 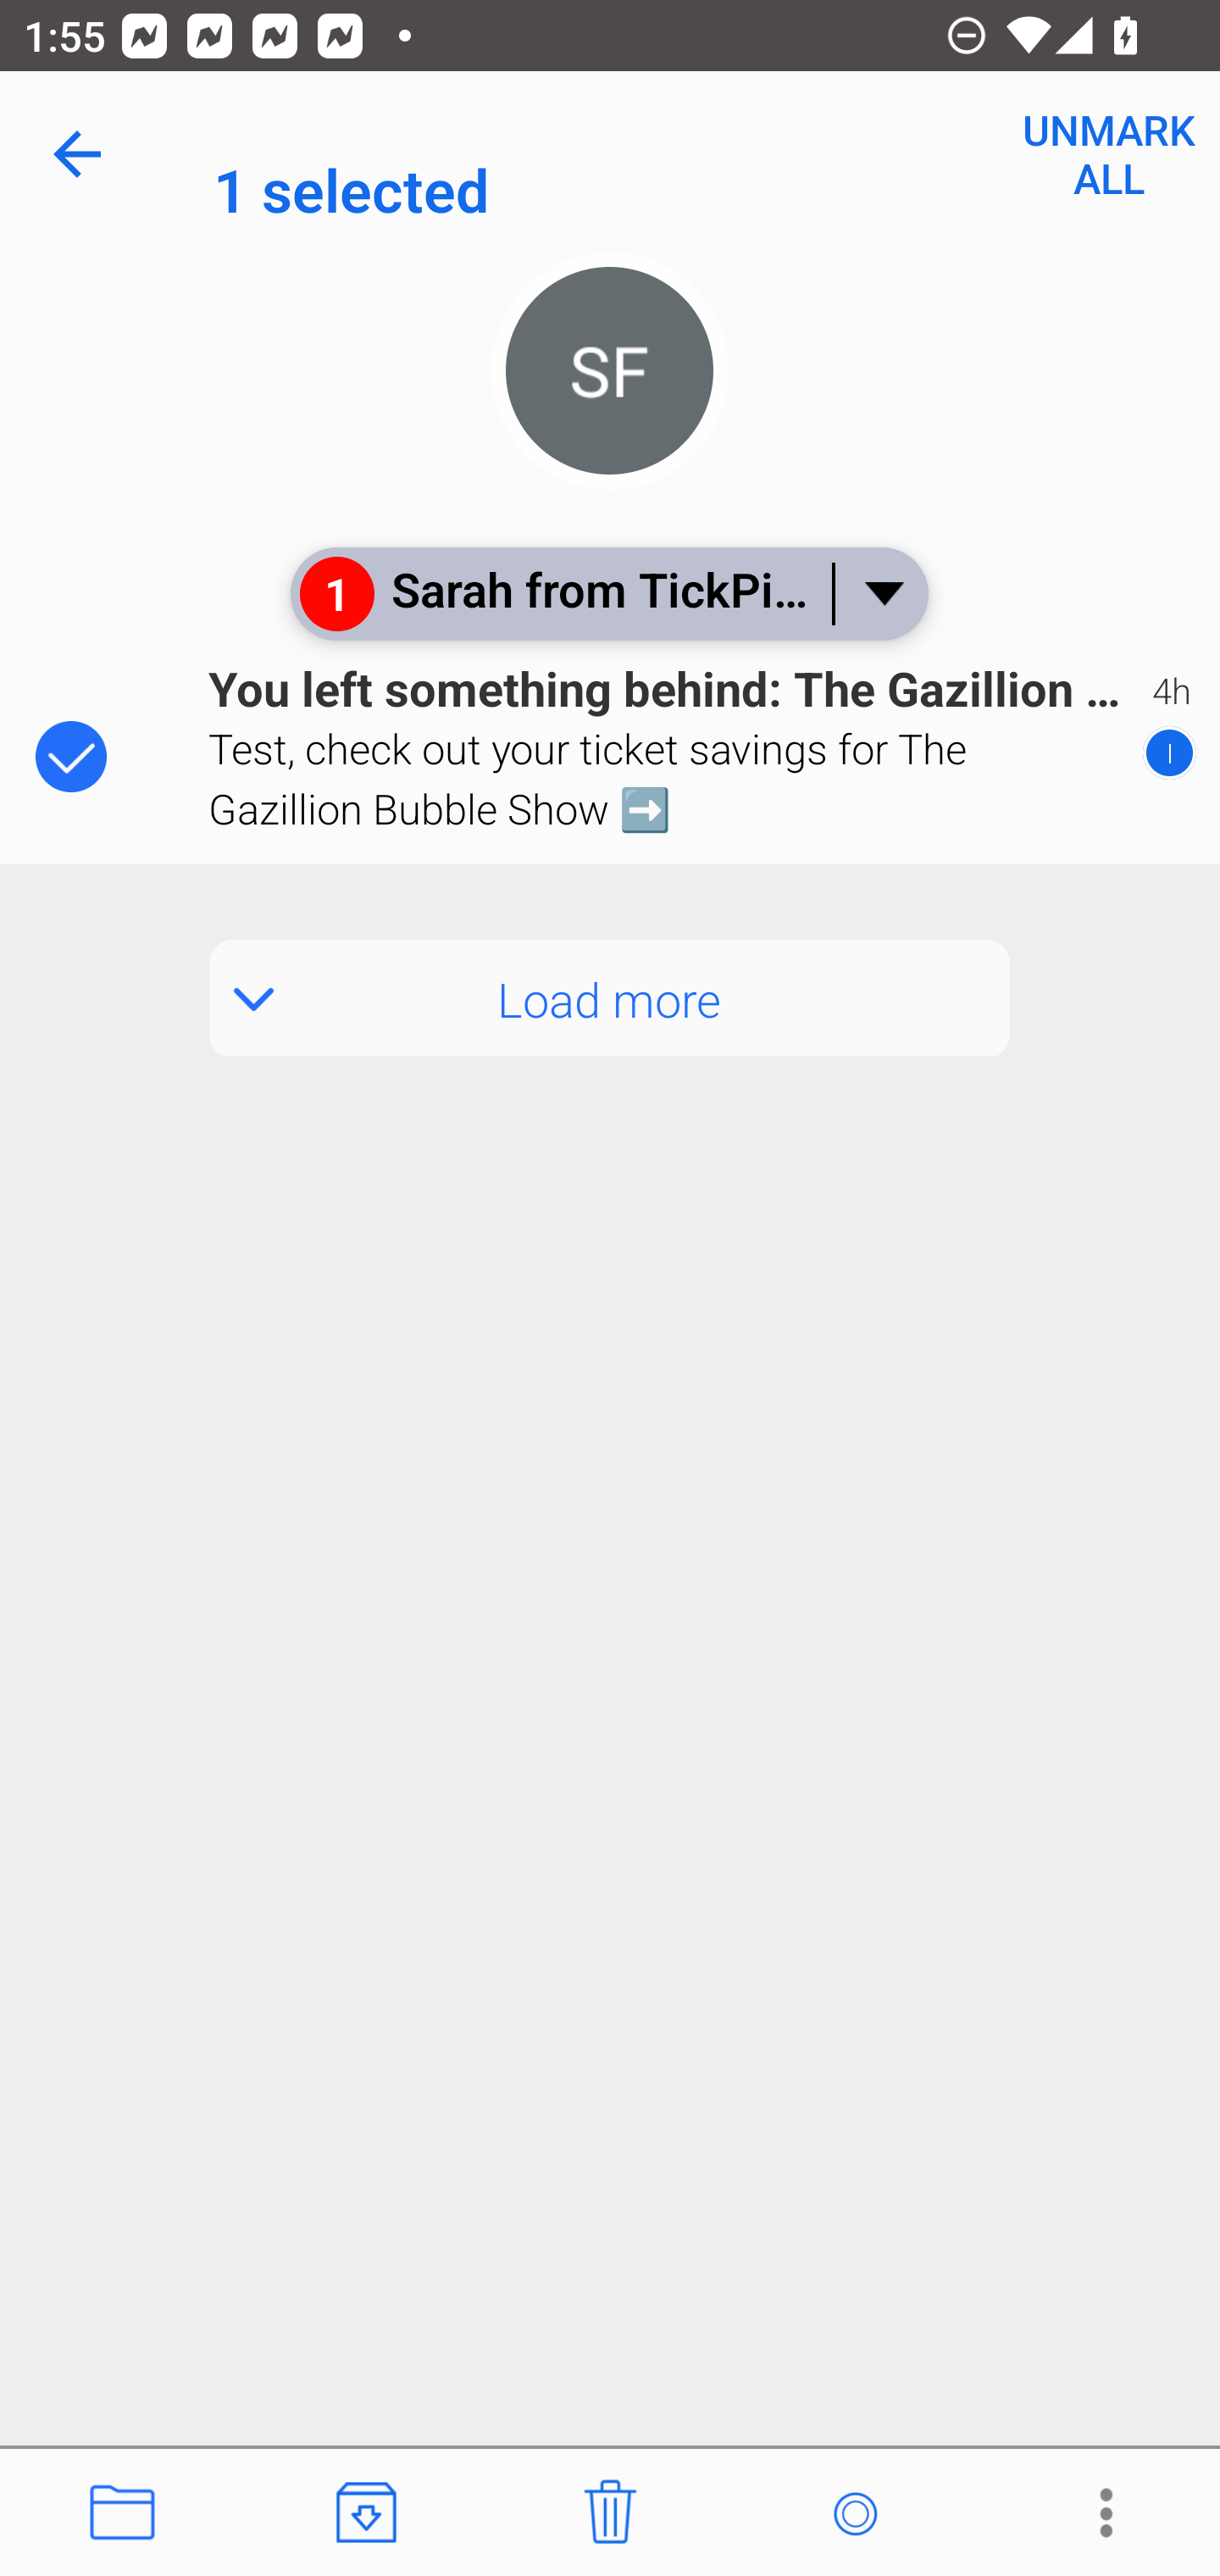 I want to click on Move, so click(x=122, y=2513).